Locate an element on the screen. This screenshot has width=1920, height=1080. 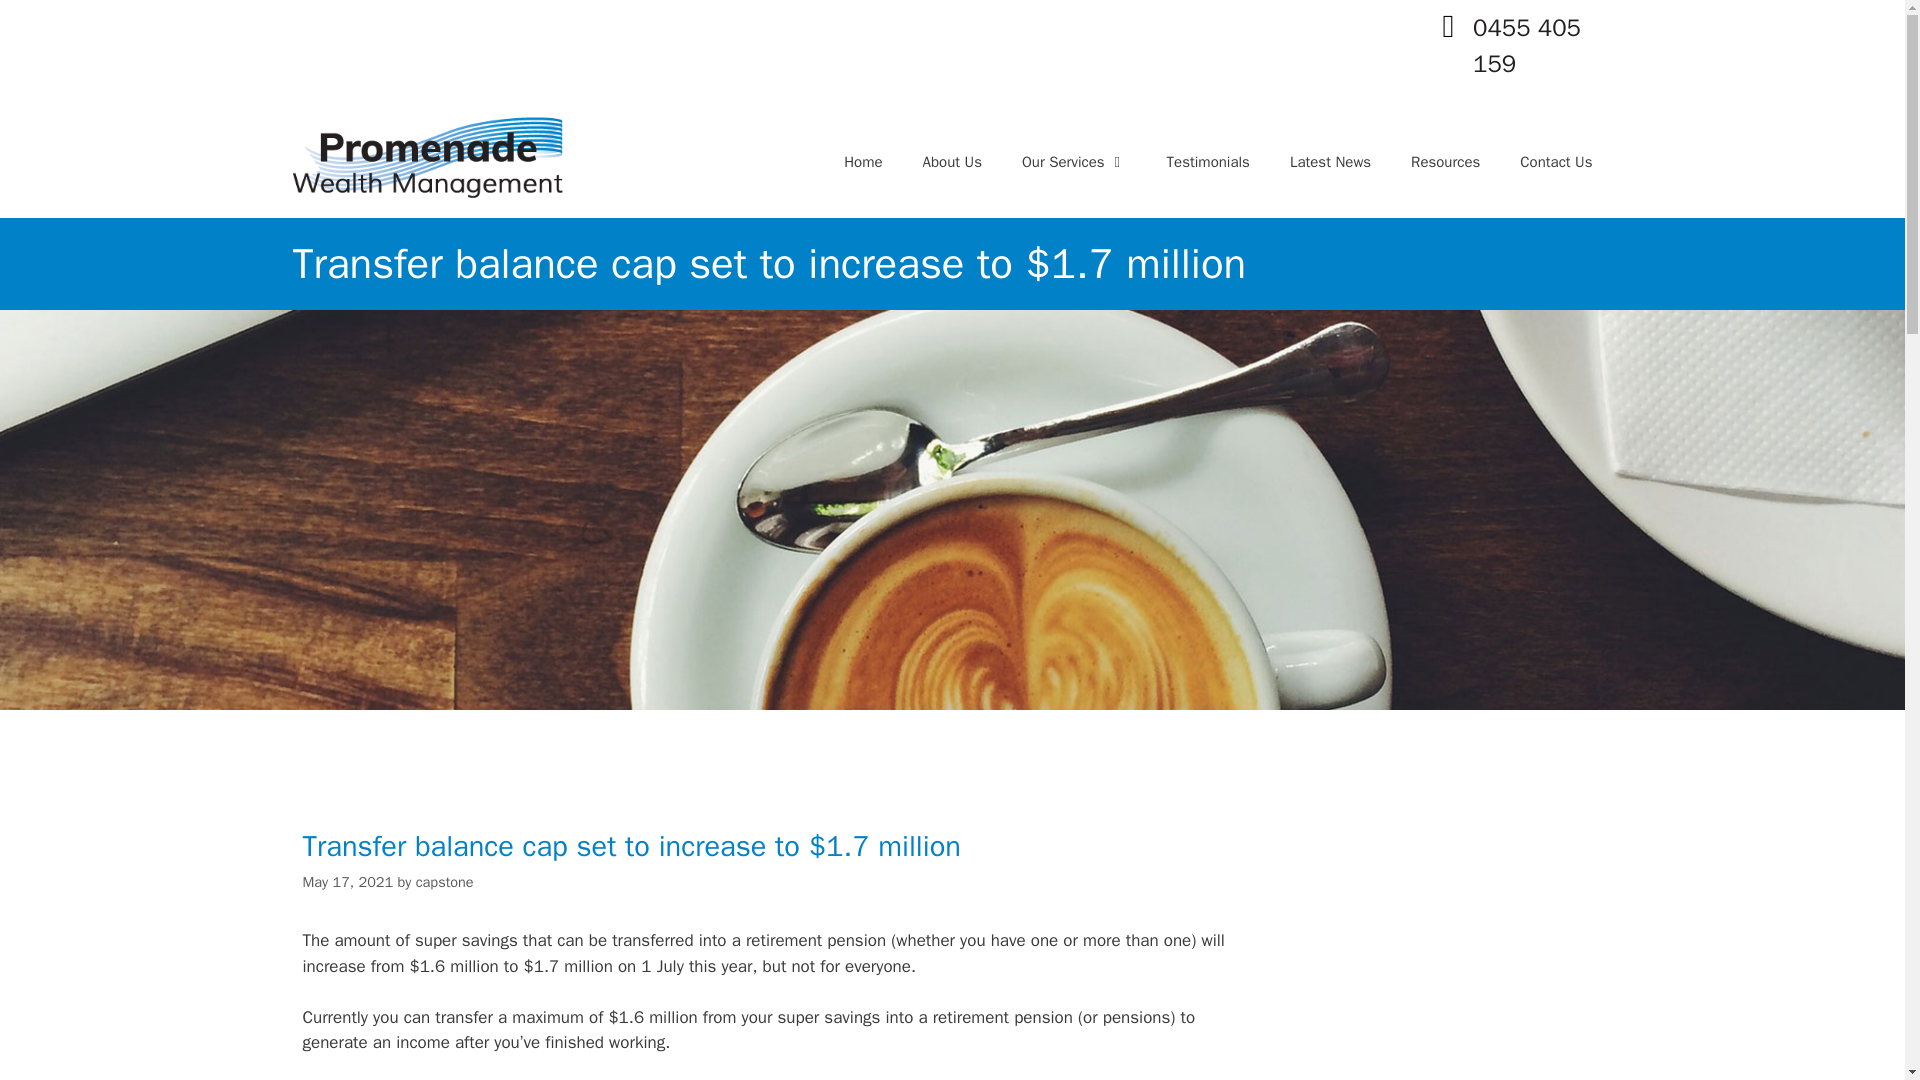
capstone is located at coordinates (445, 882).